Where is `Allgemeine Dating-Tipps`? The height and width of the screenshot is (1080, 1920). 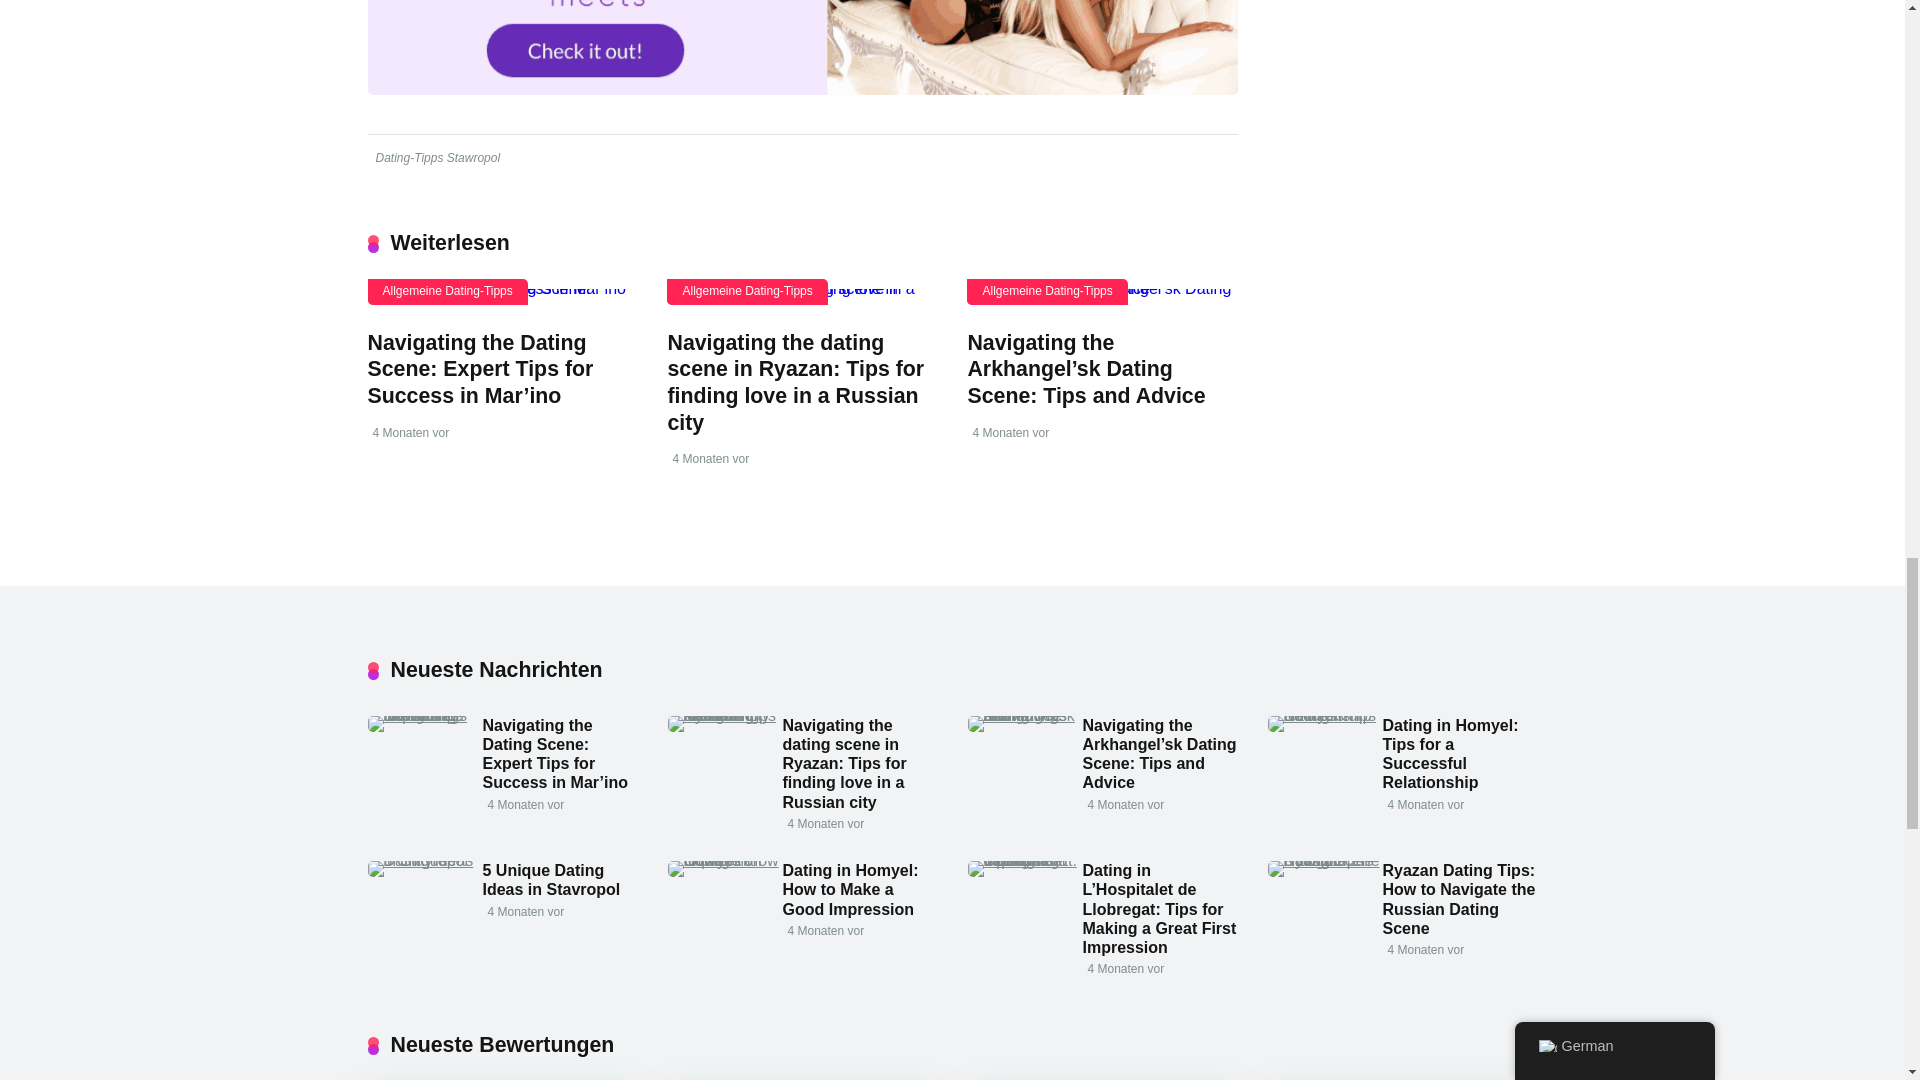 Allgemeine Dating-Tipps is located at coordinates (746, 290).